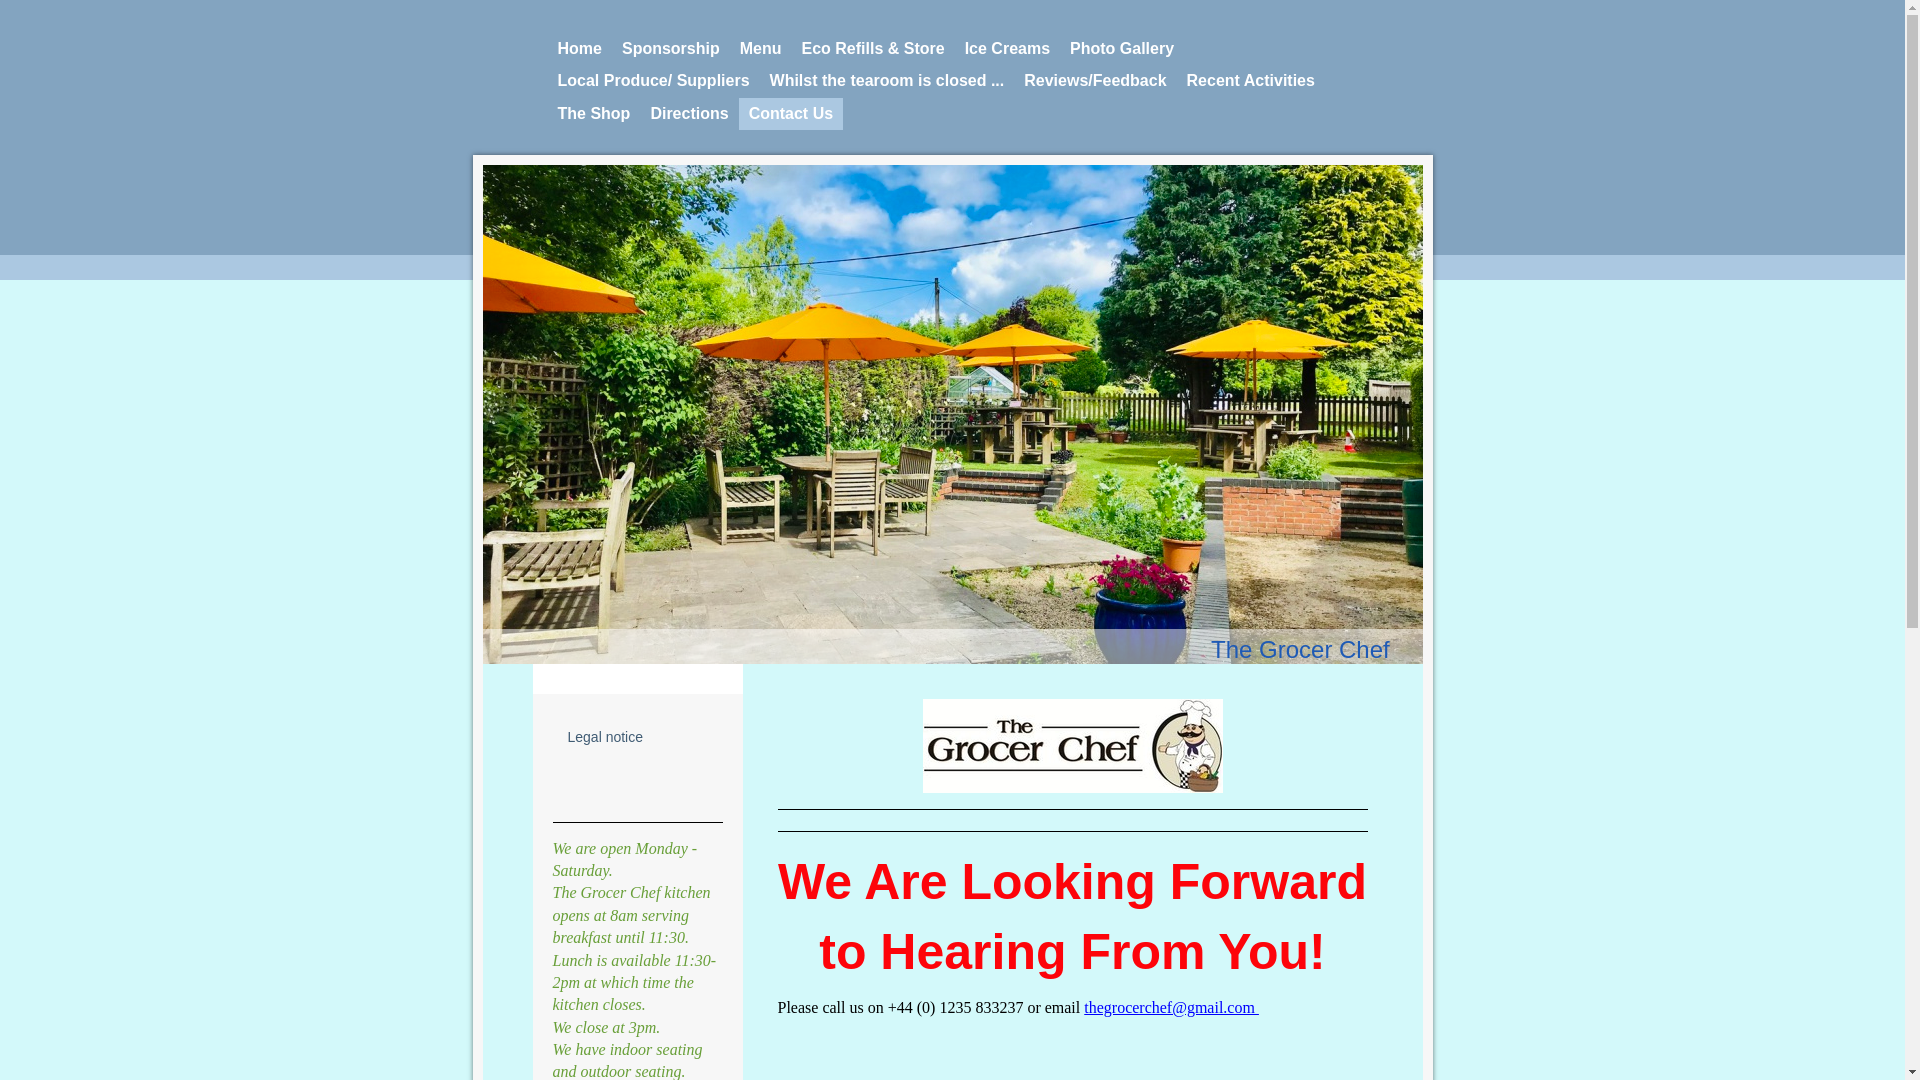 This screenshot has height=1080, width=1920. I want to click on Whilst the tearoom is closed ..., so click(888, 80).